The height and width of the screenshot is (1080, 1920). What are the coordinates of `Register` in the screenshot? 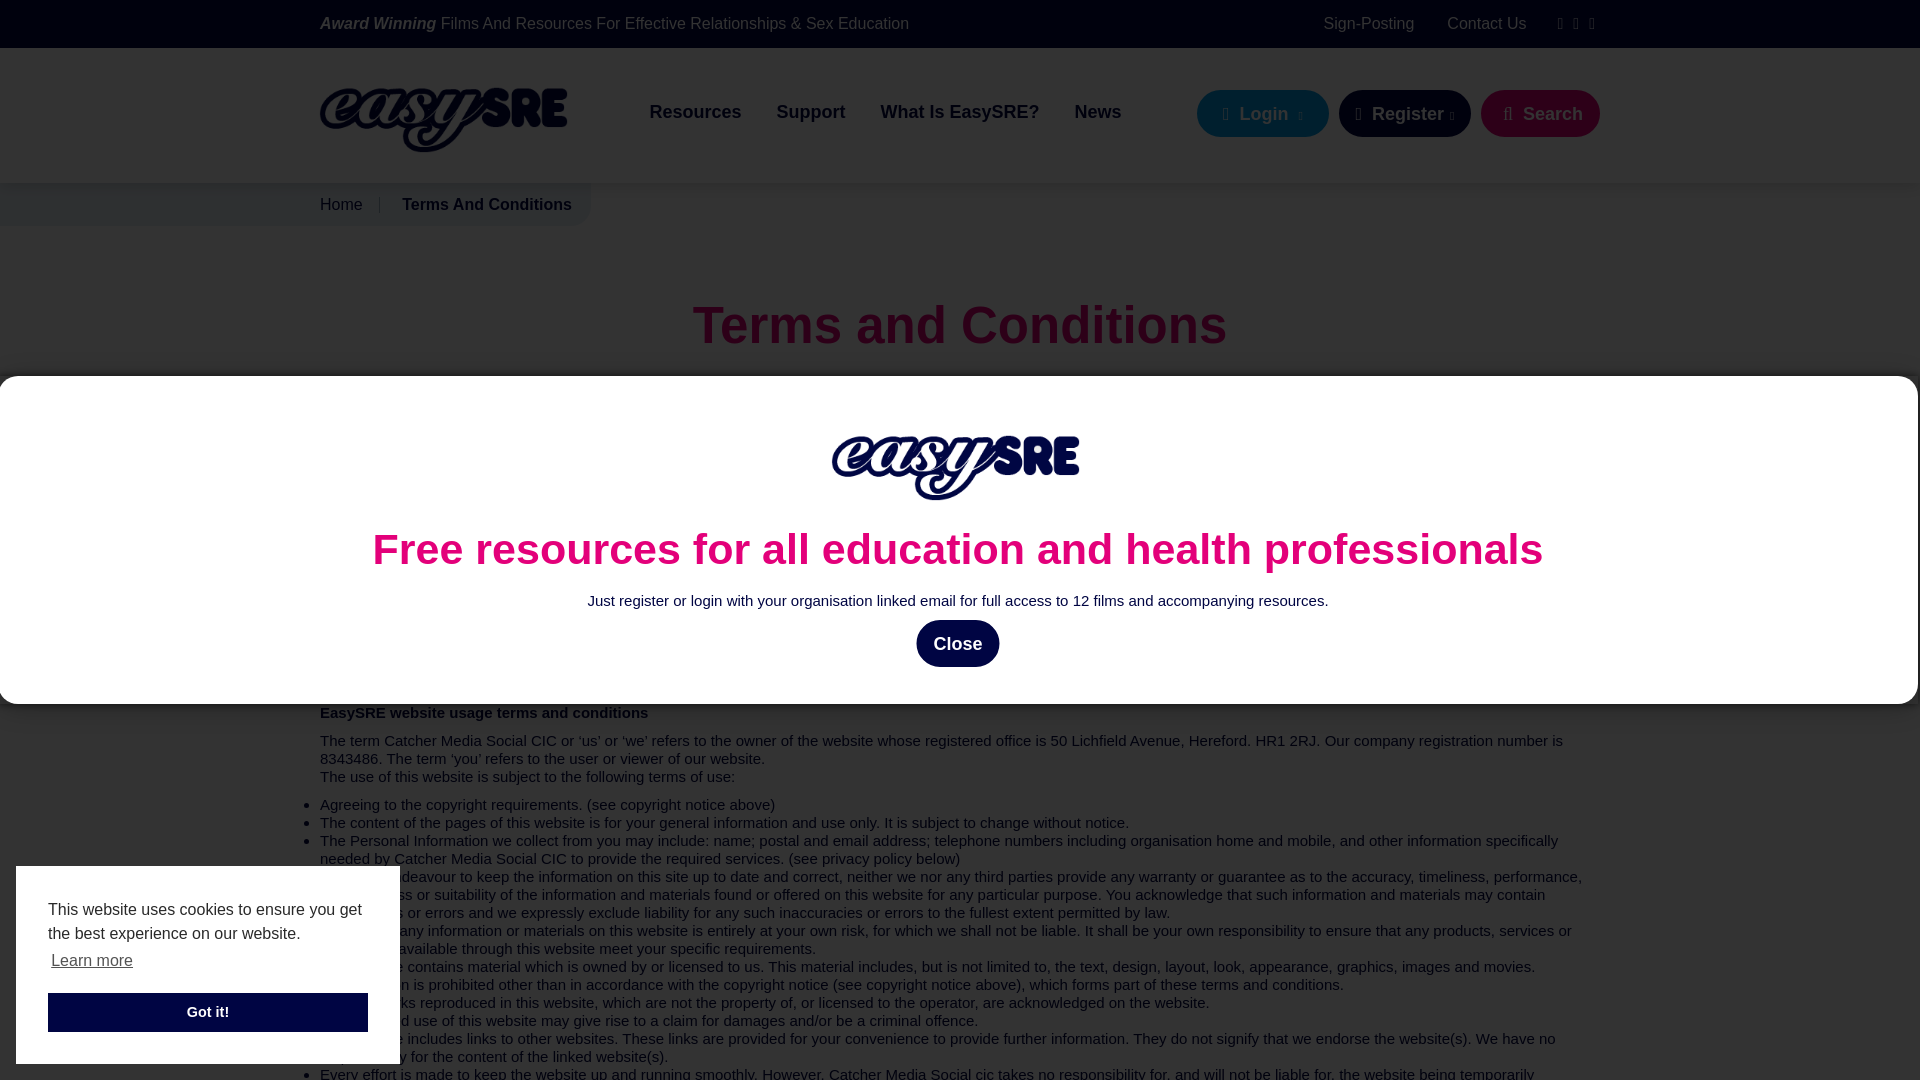 It's located at (1404, 113).